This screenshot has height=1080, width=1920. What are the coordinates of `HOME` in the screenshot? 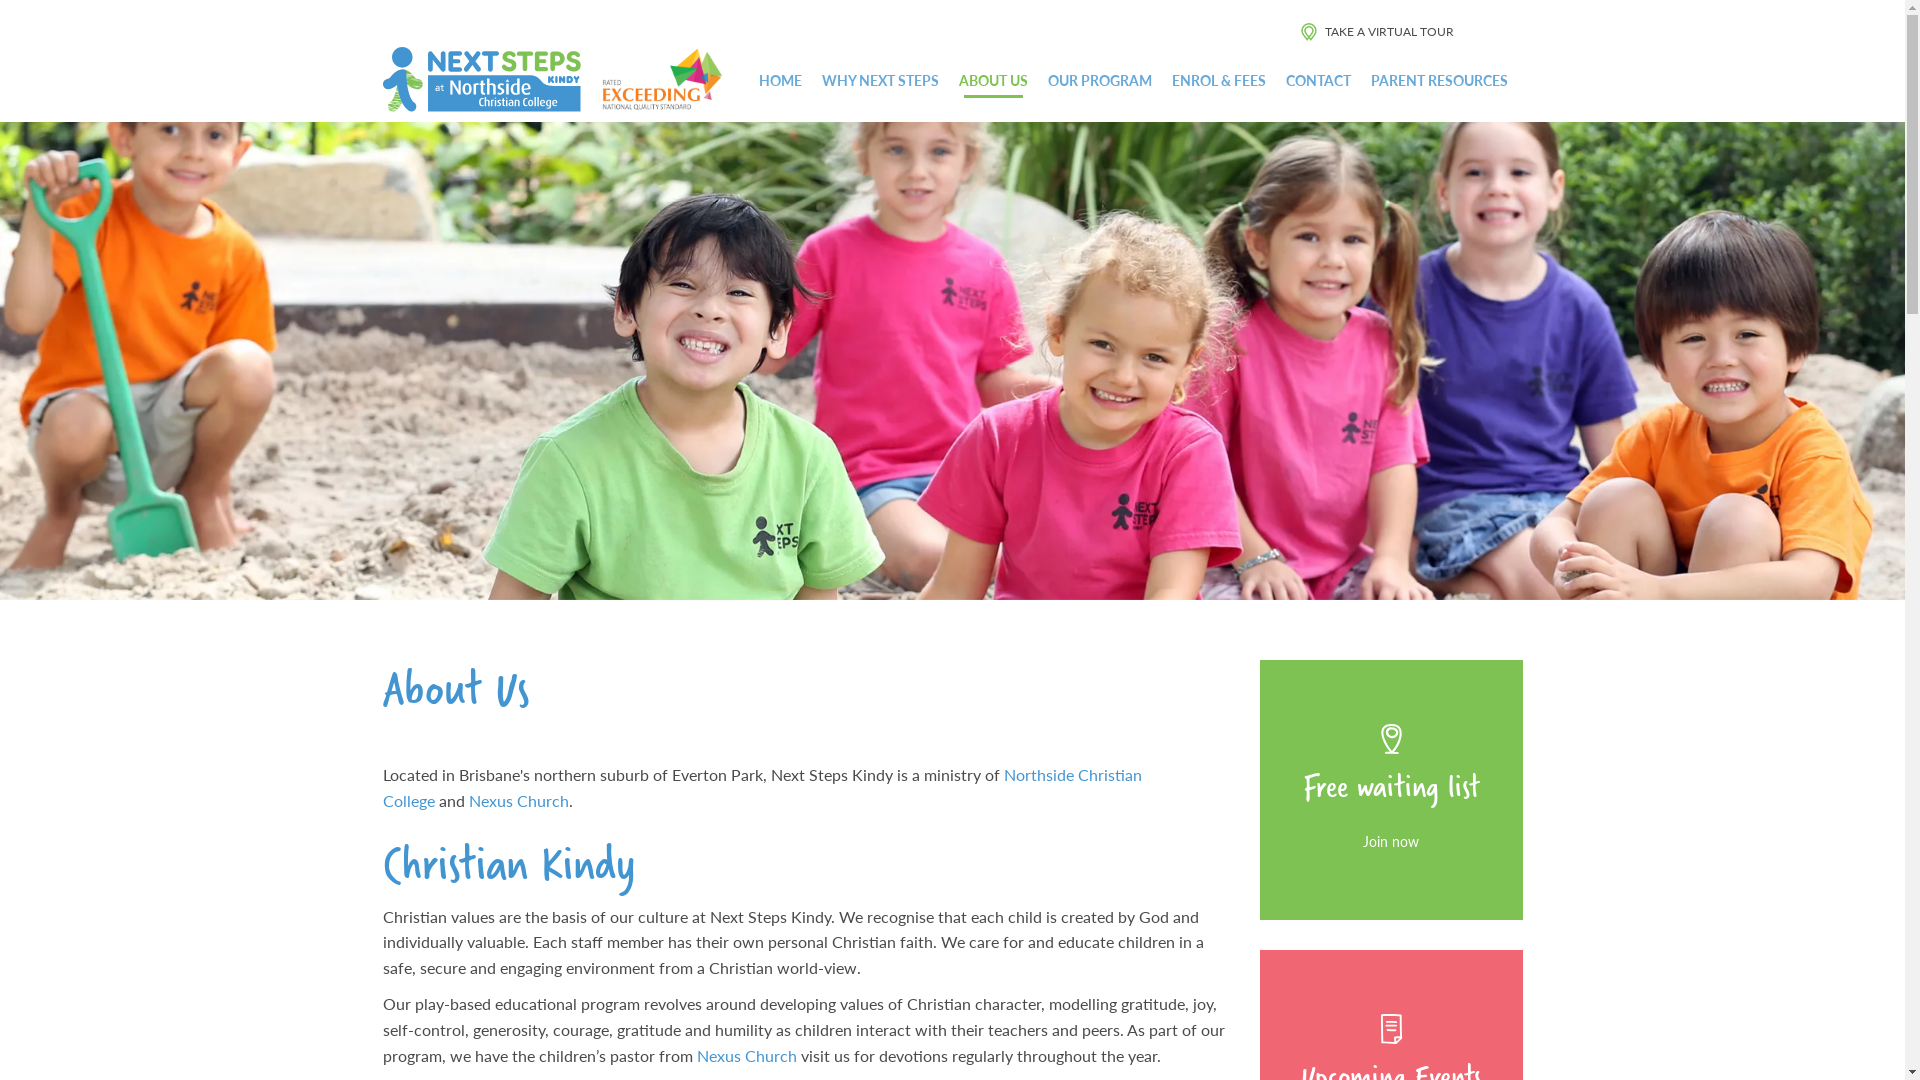 It's located at (780, 80).